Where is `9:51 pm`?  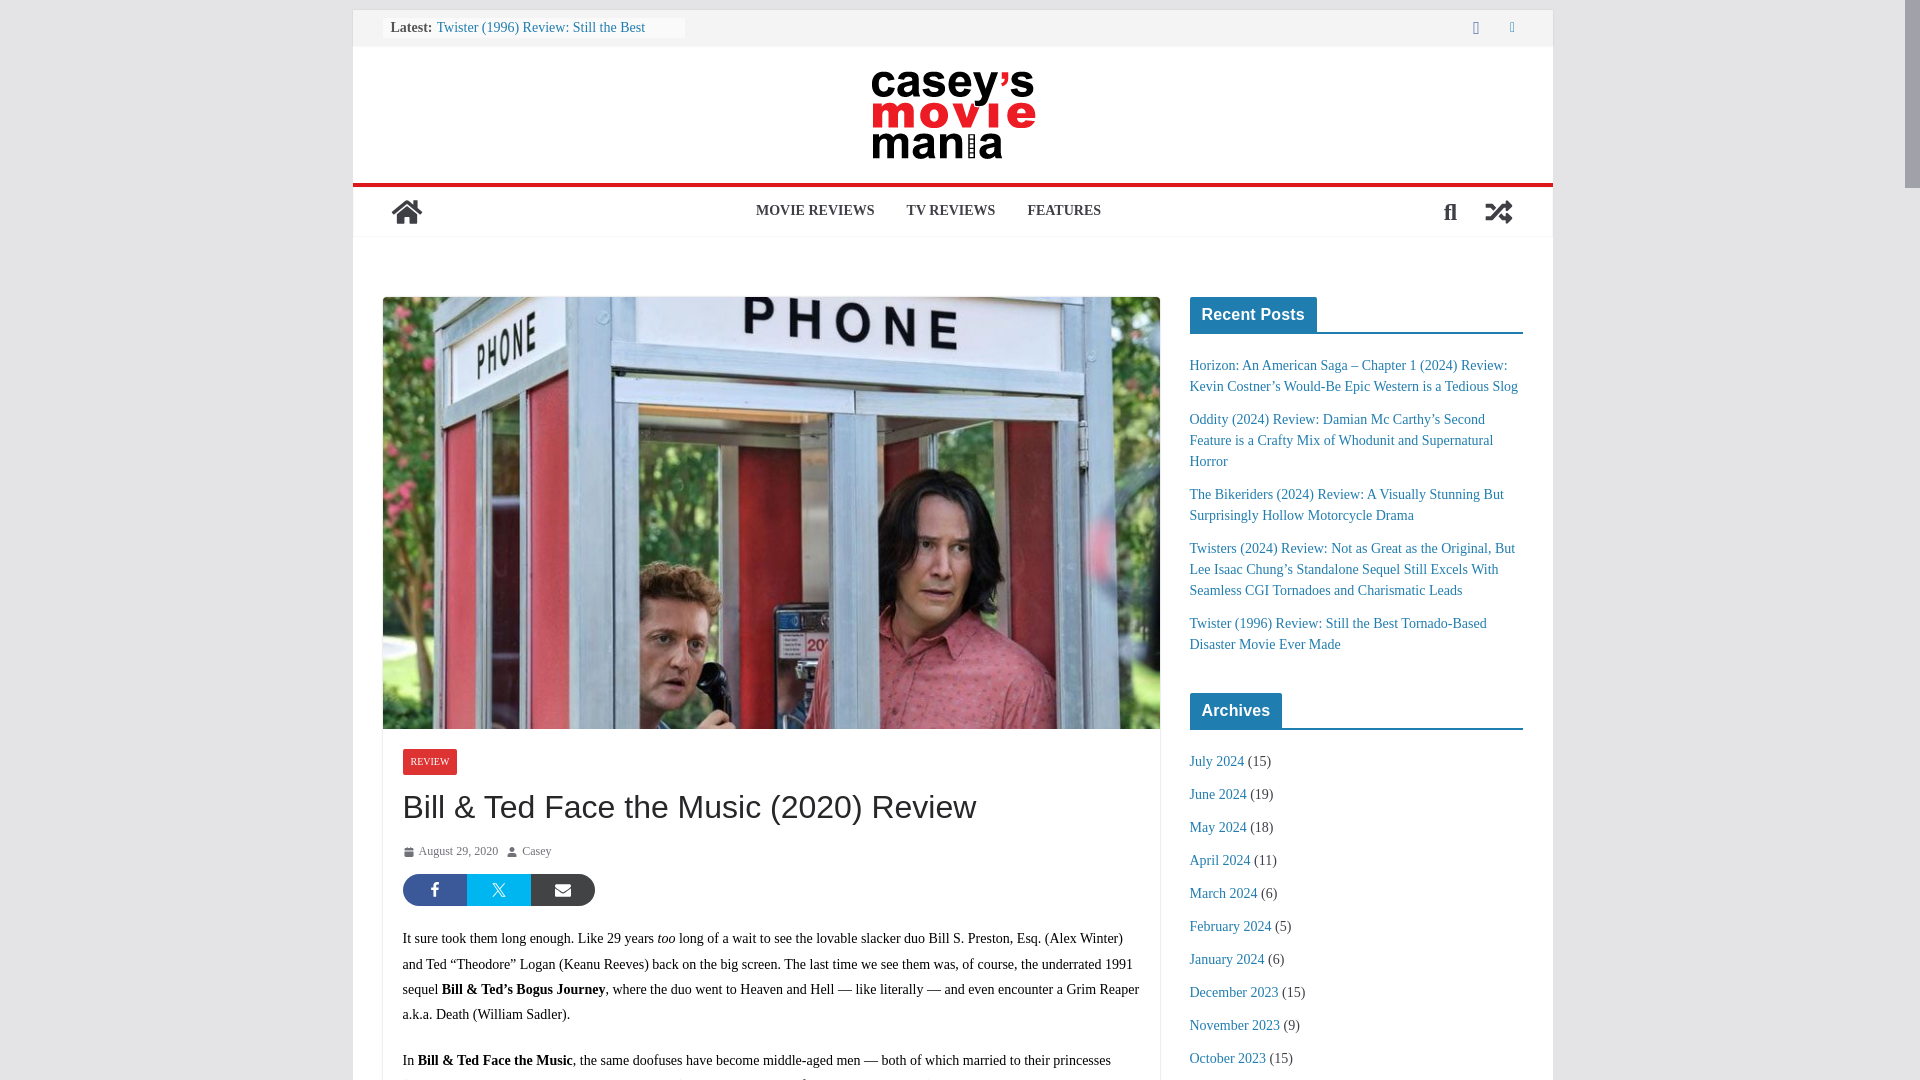
9:51 pm is located at coordinates (449, 852).